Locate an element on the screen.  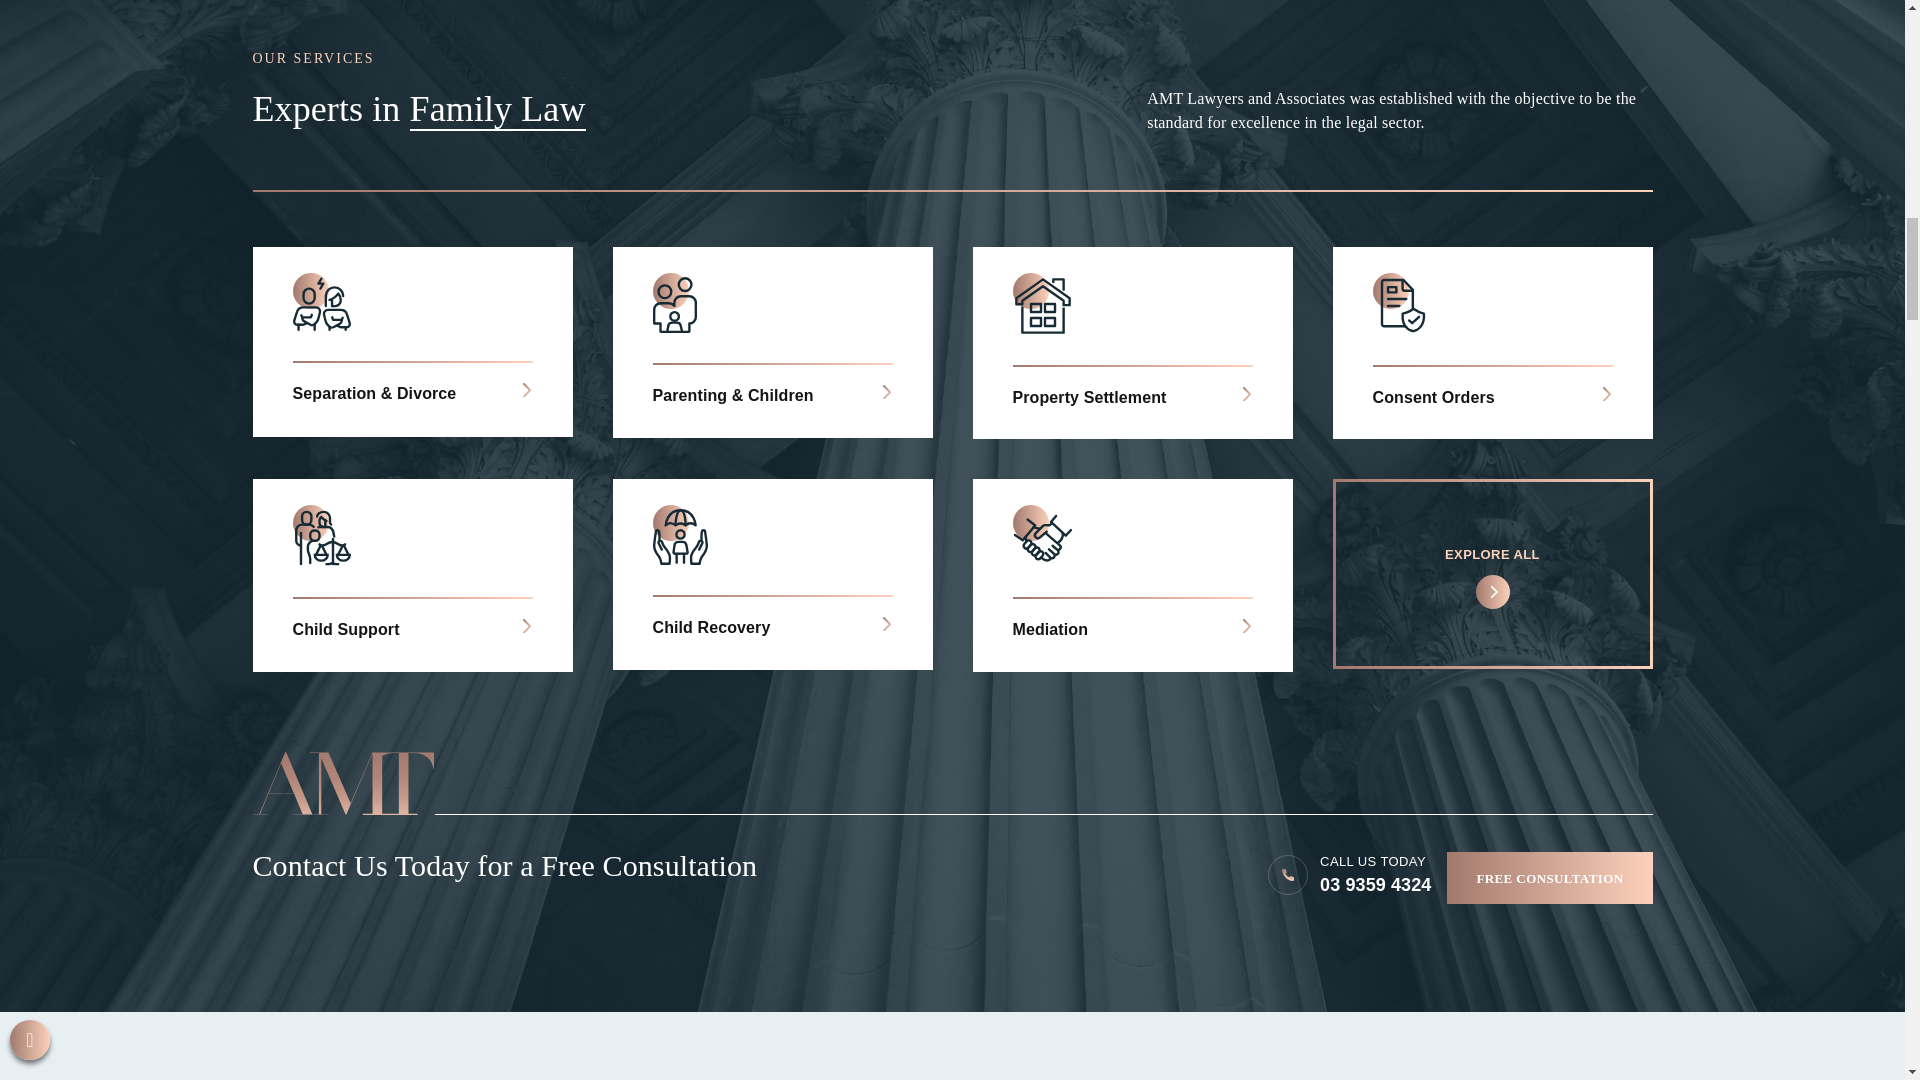
phone-call-brown is located at coordinates (1288, 875).